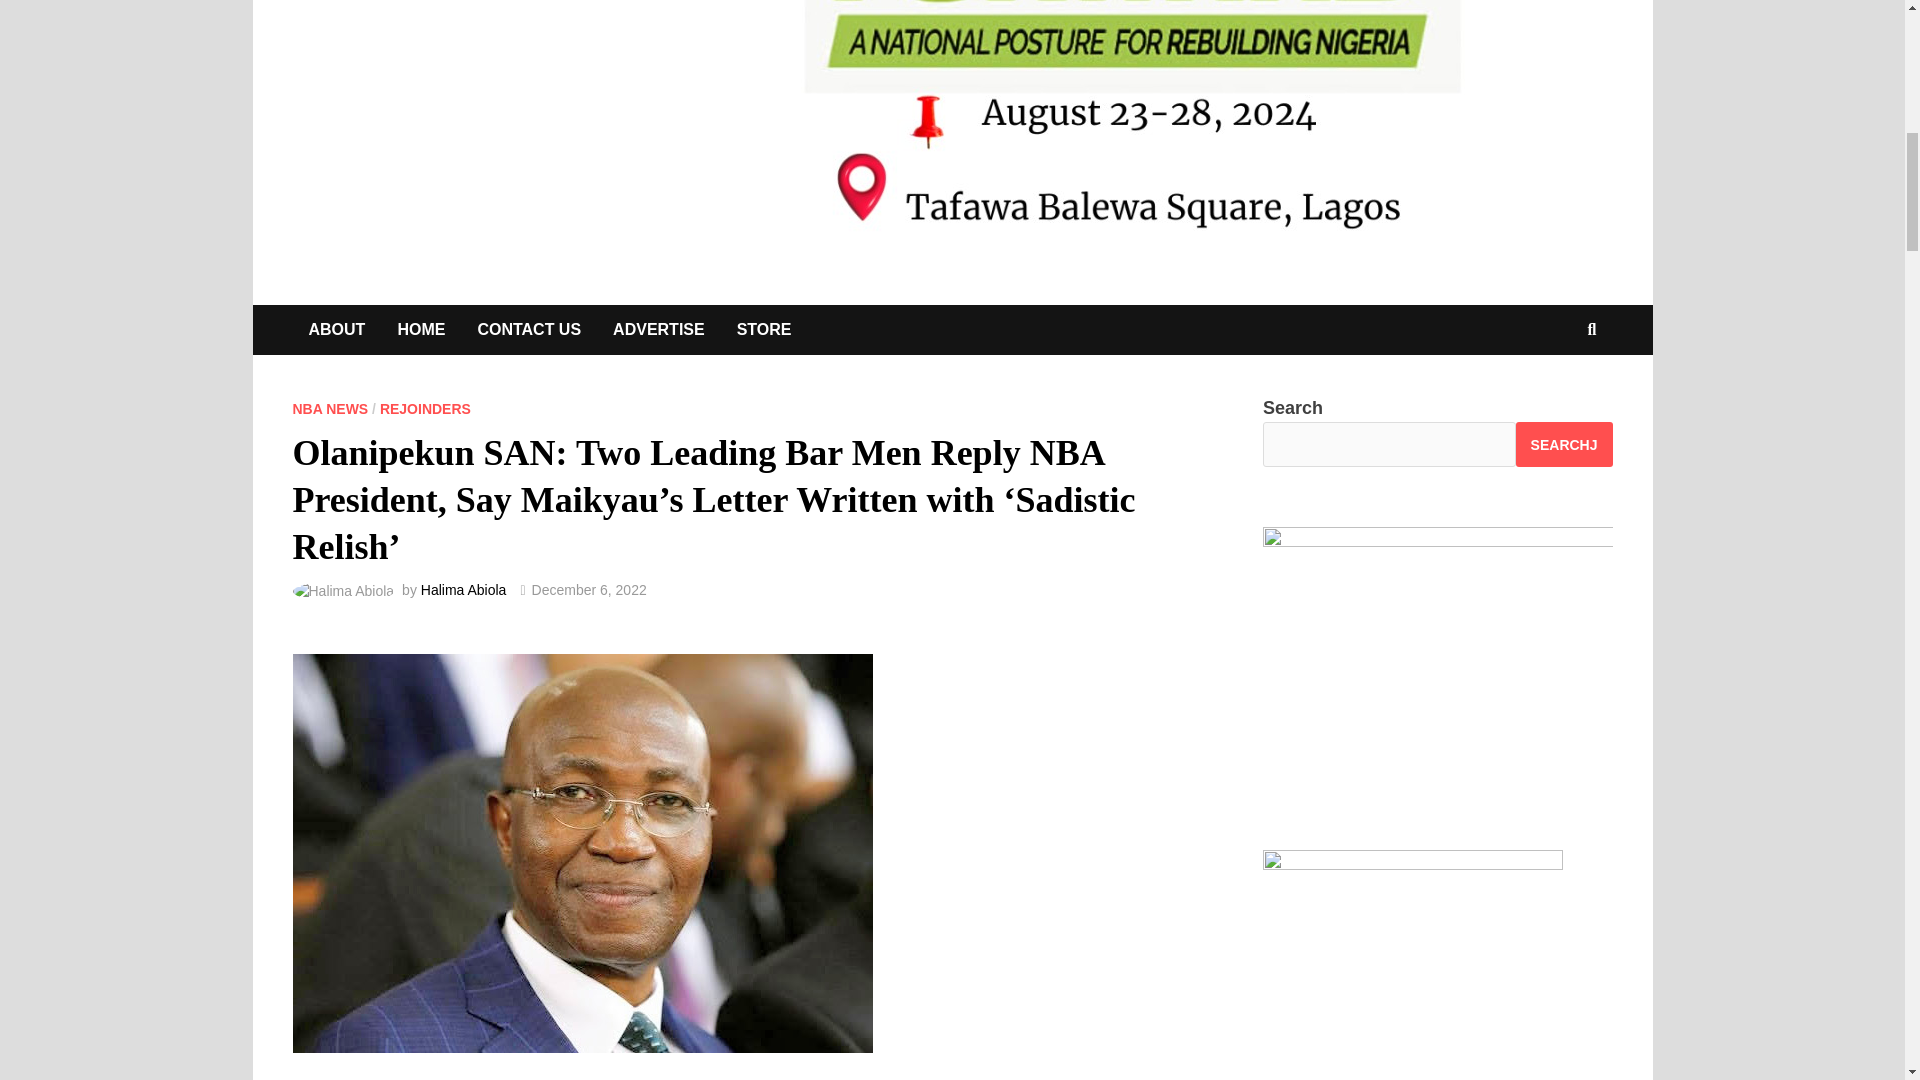 Image resolution: width=1920 pixels, height=1080 pixels. Describe the element at coordinates (764, 330) in the screenshot. I see `STORE` at that location.